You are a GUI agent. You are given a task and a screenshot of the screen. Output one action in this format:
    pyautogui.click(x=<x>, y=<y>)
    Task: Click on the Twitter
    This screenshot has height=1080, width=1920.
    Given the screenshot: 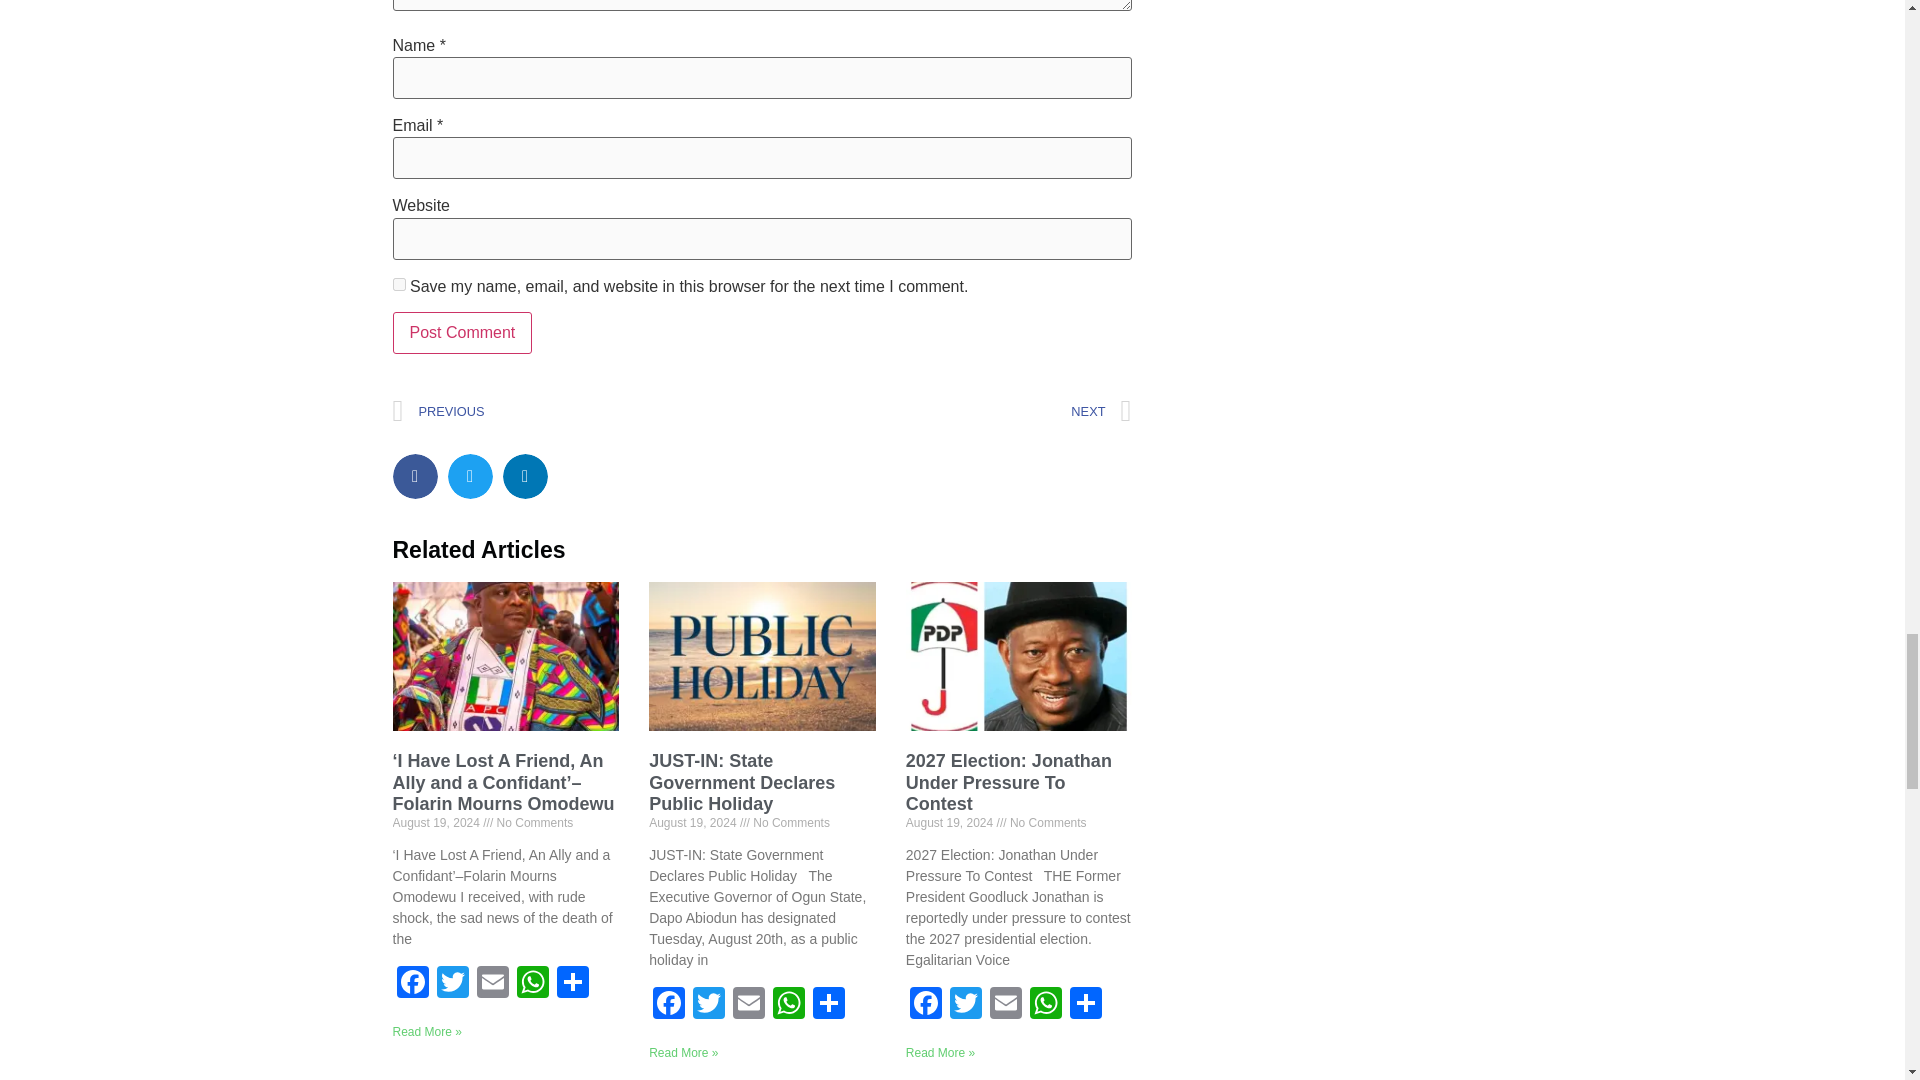 What is the action you would take?
    pyautogui.click(x=452, y=984)
    